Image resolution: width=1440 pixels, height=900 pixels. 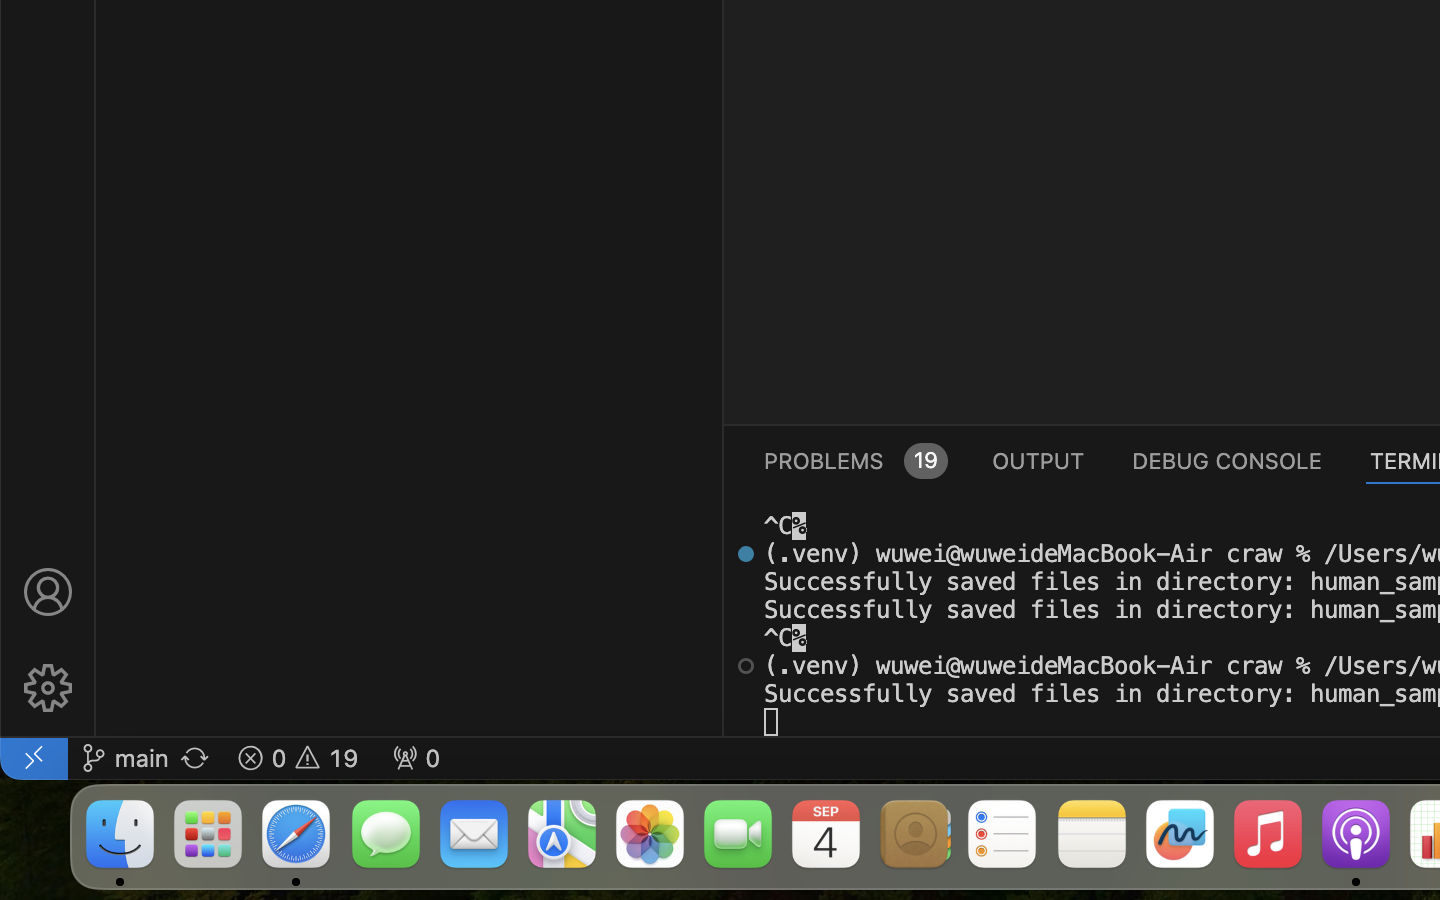 What do you see at coordinates (48, 592) in the screenshot?
I see `` at bounding box center [48, 592].